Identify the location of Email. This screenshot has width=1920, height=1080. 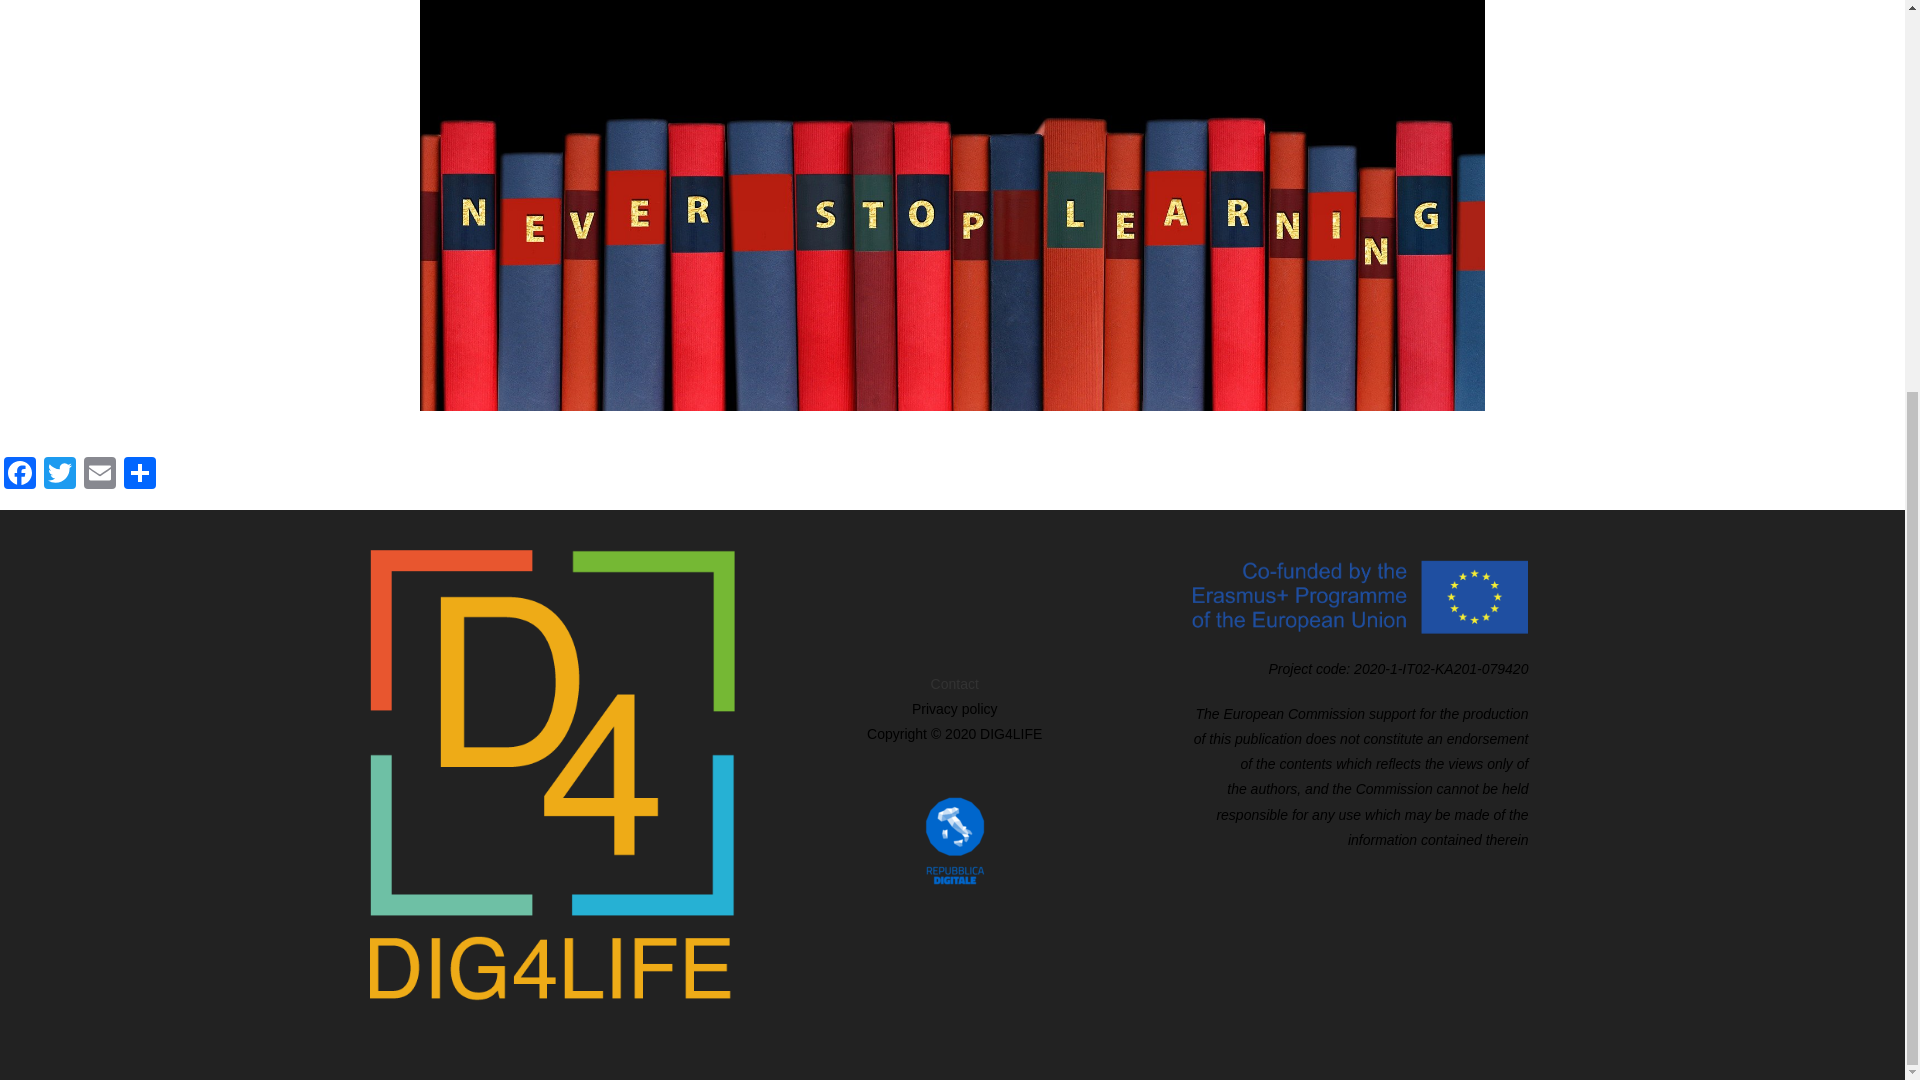
(100, 474).